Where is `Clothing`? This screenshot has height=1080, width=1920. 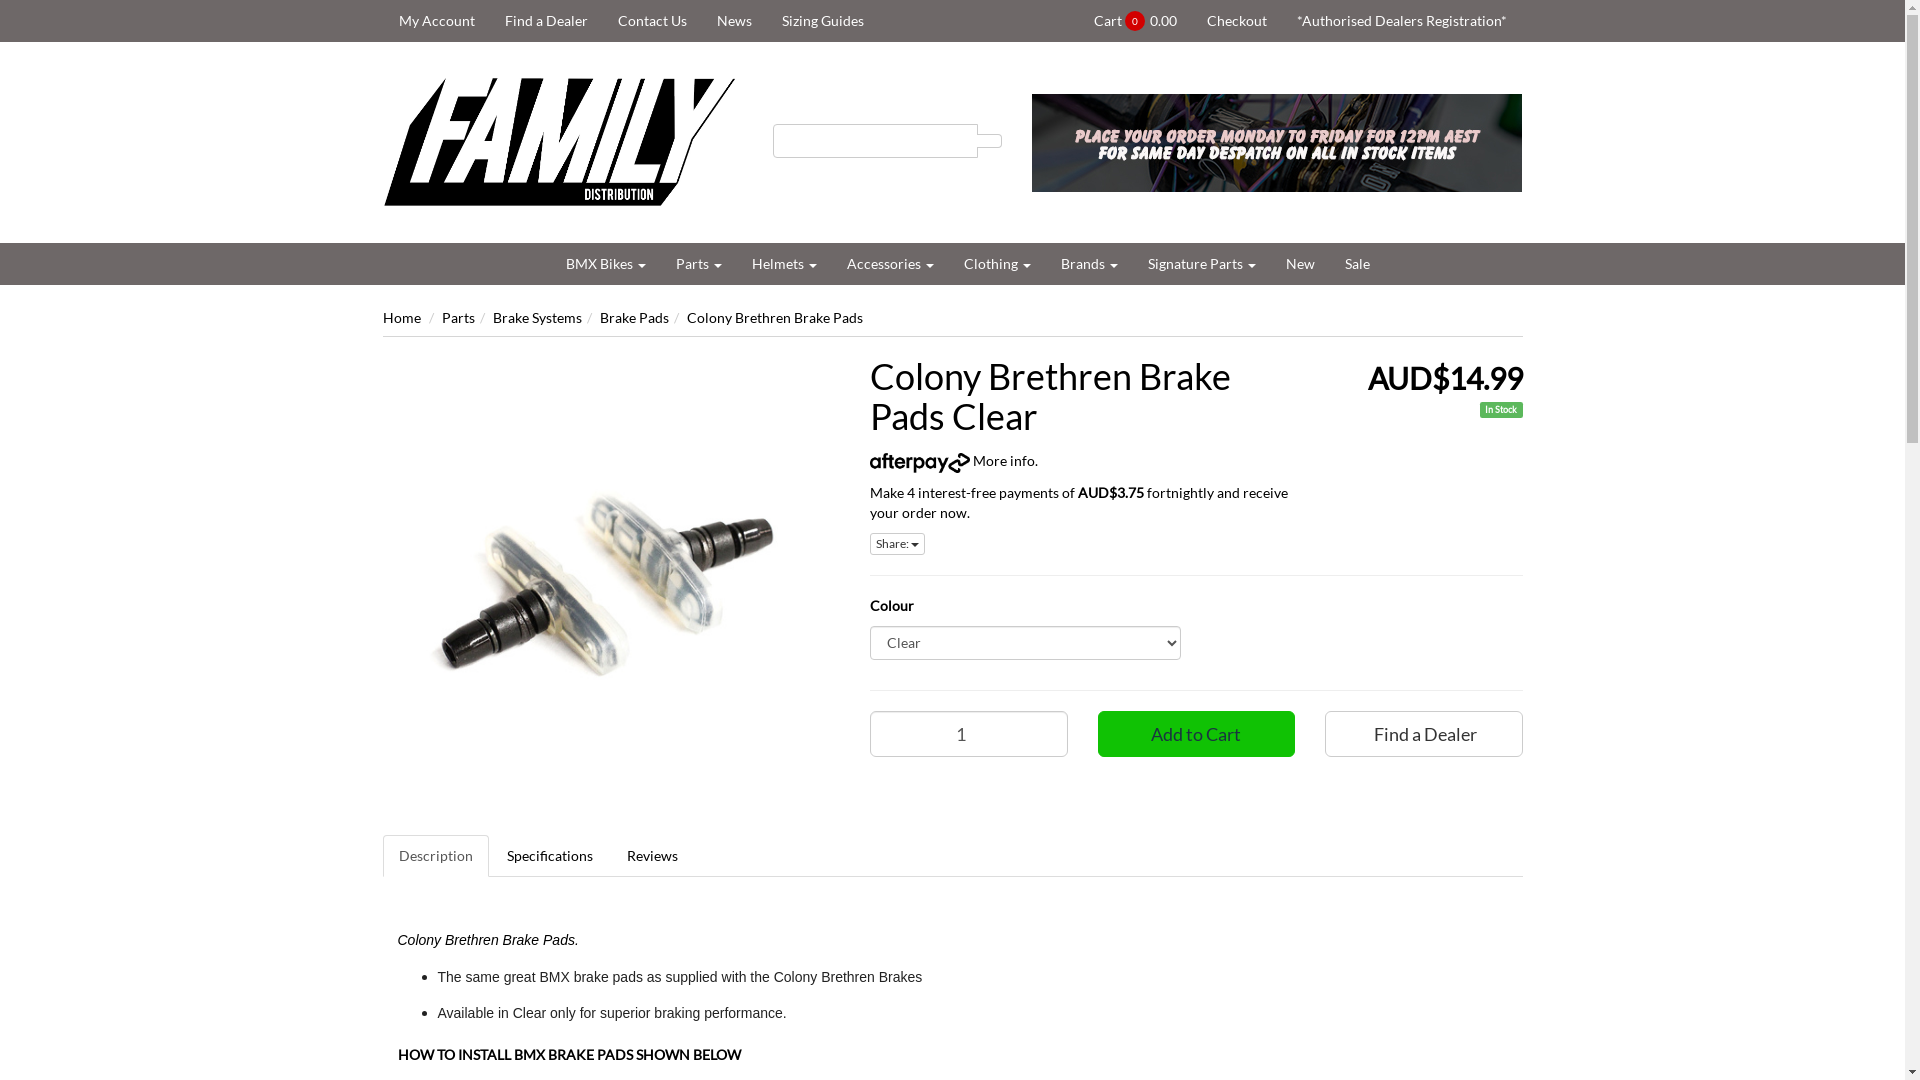
Clothing is located at coordinates (996, 264).